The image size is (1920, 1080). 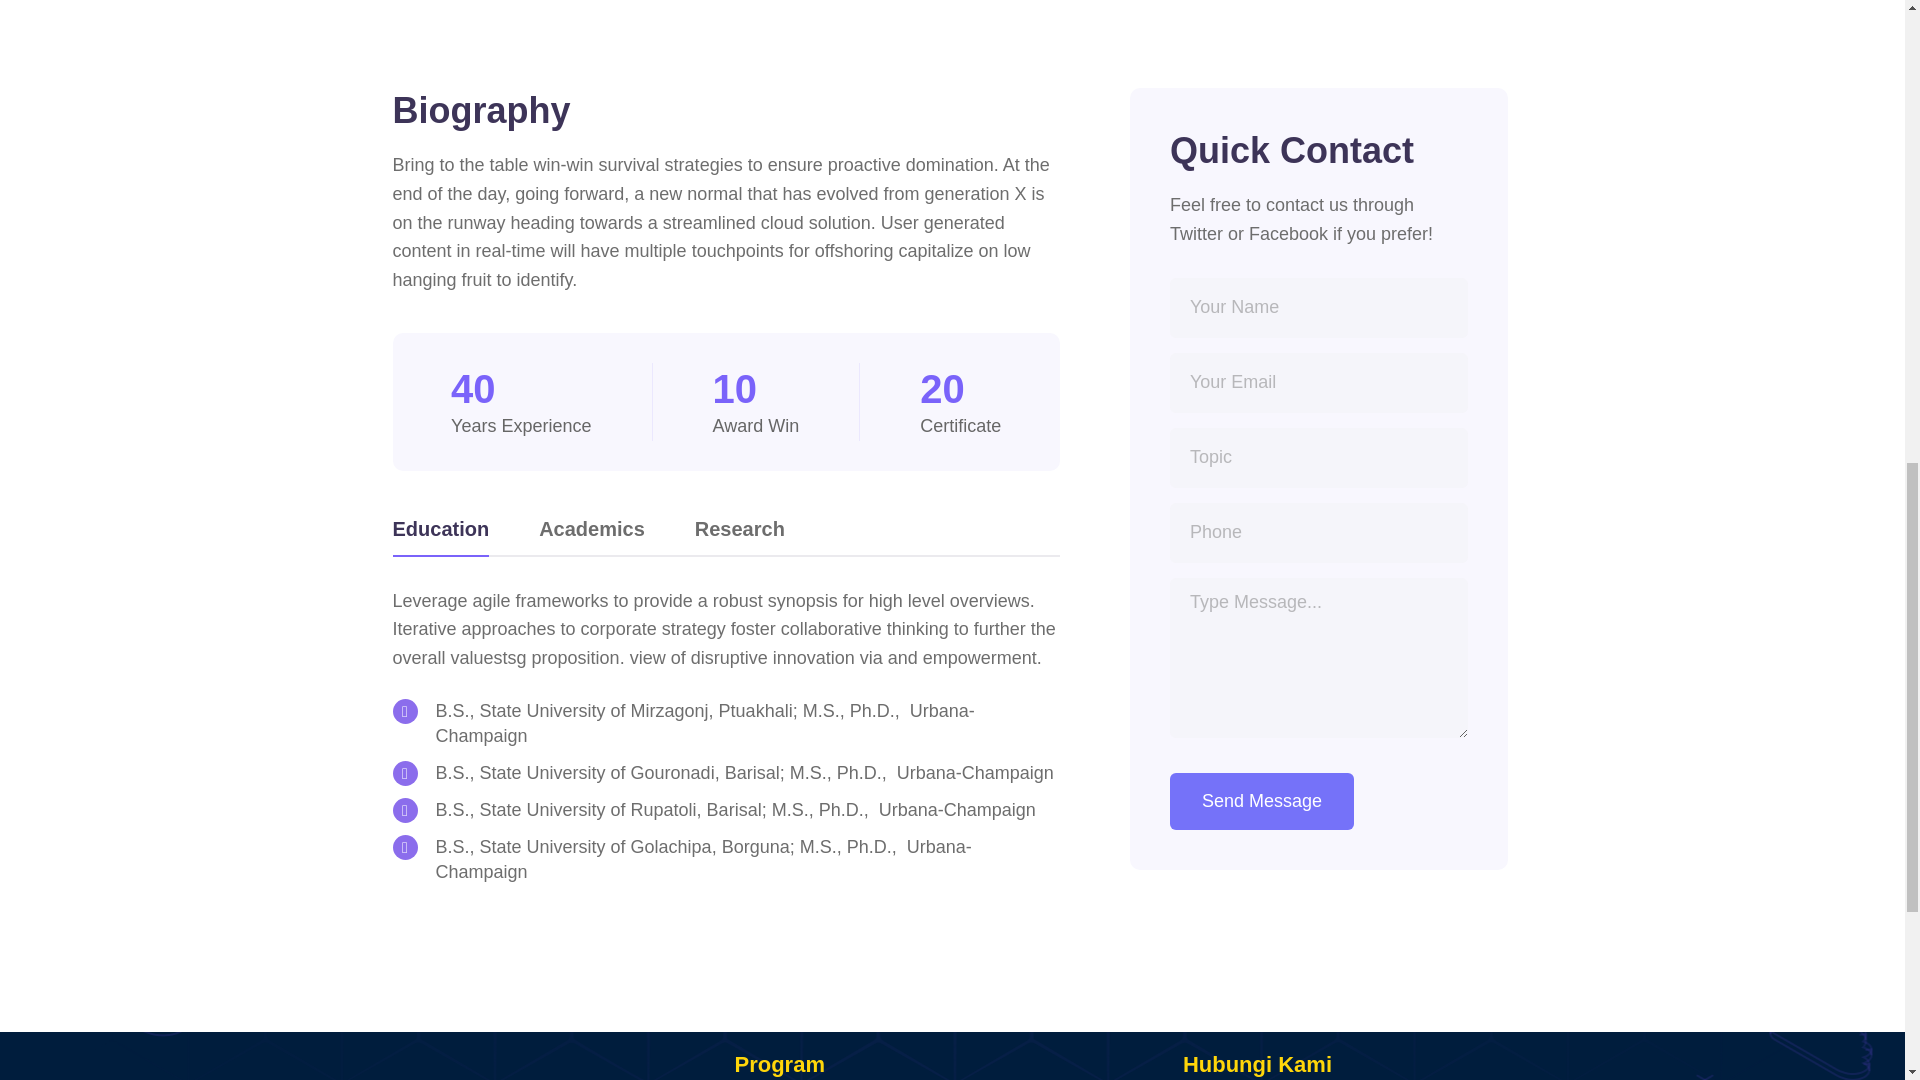 I want to click on Academics, so click(x=592, y=534).